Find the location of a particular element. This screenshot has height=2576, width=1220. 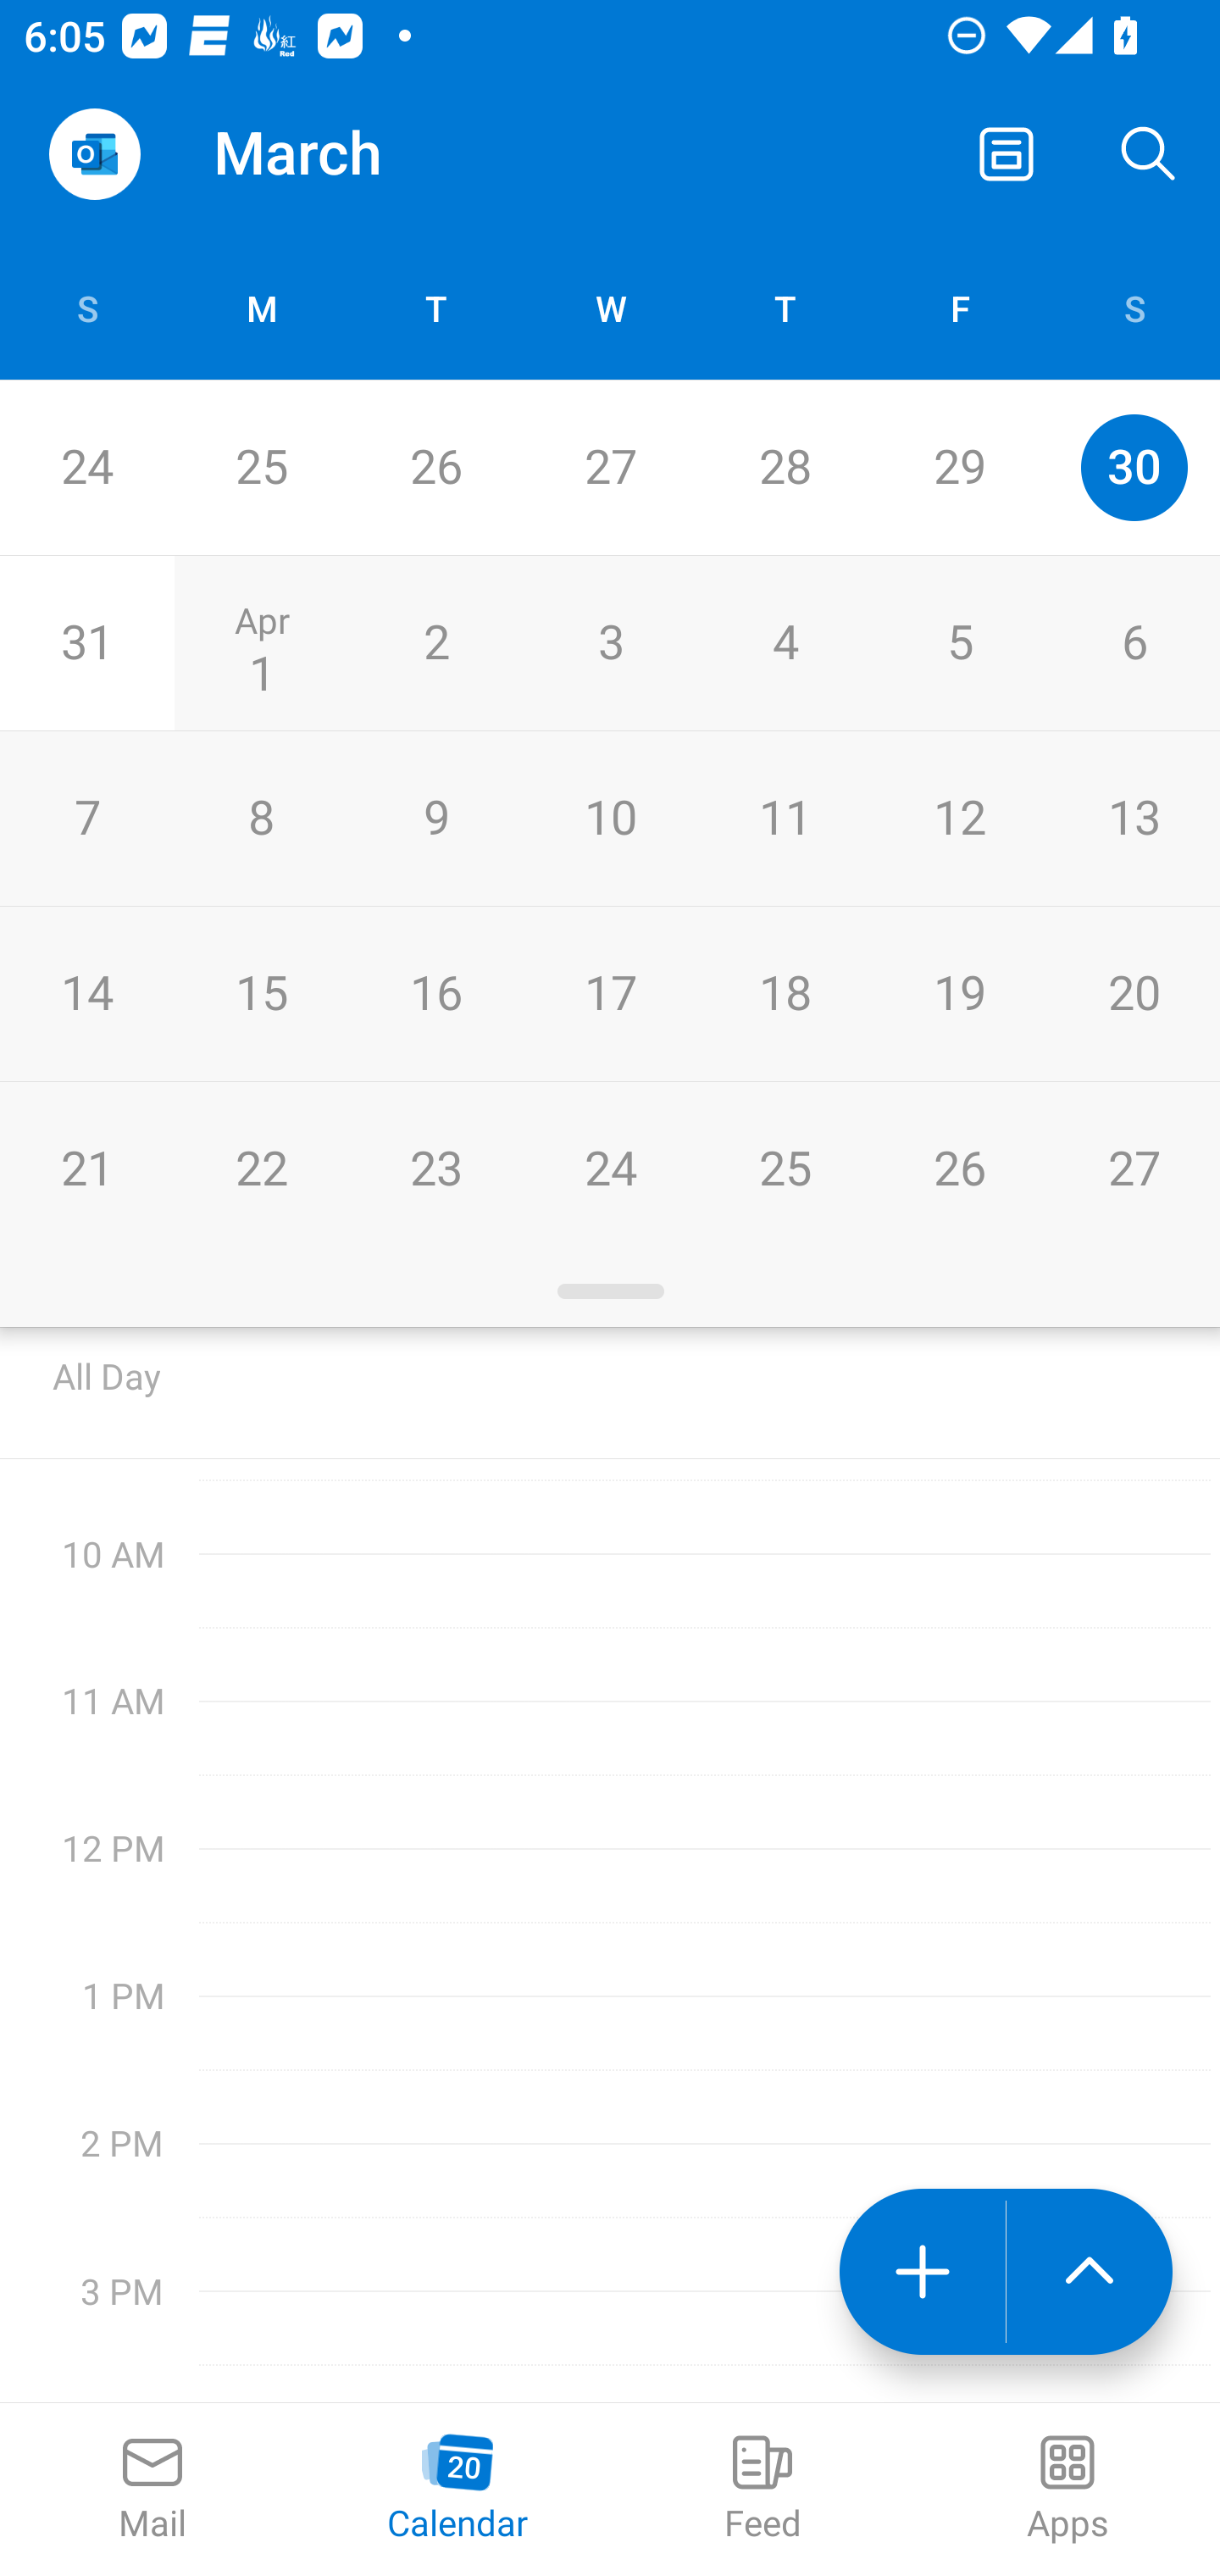

29 Friday, March 29 is located at coordinates (959, 467).